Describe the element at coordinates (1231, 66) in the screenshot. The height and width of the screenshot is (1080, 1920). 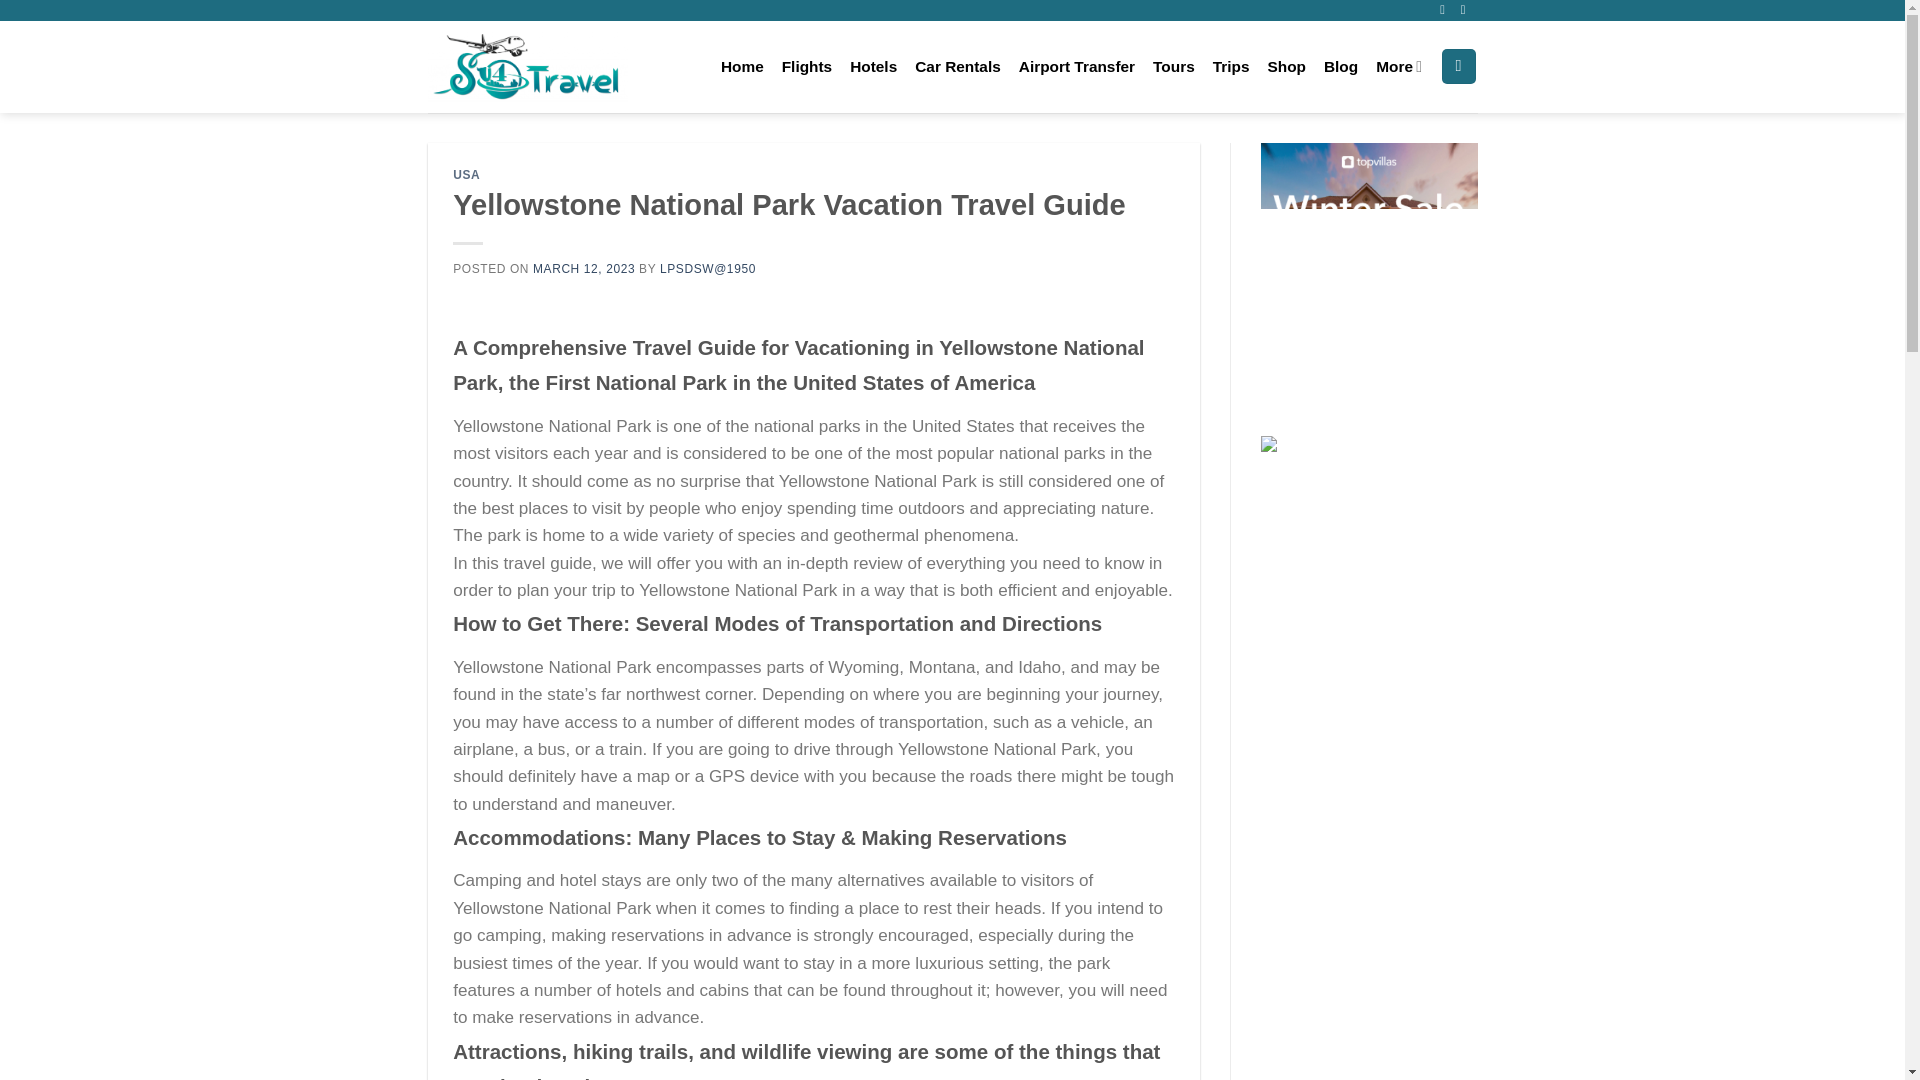
I see `Trips` at that location.